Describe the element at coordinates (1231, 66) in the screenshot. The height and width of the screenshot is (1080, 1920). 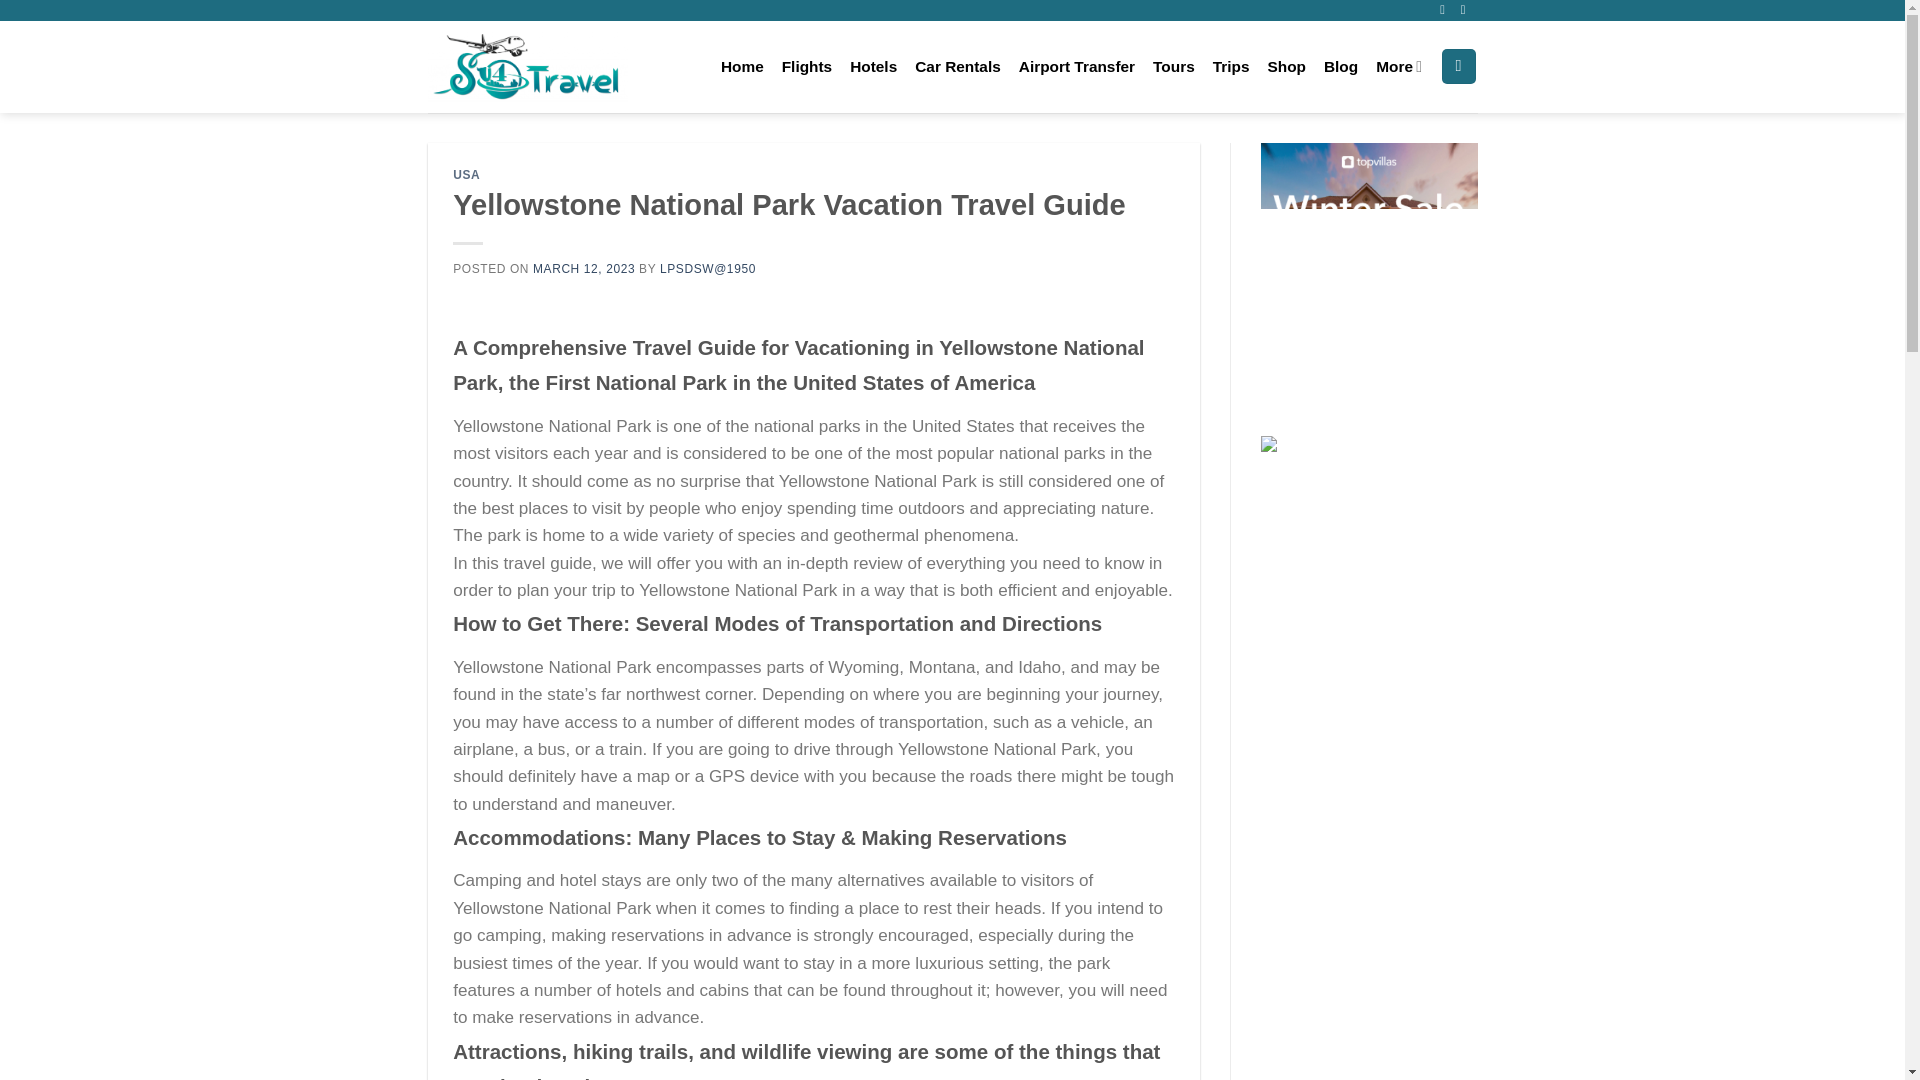
I see `Trips` at that location.